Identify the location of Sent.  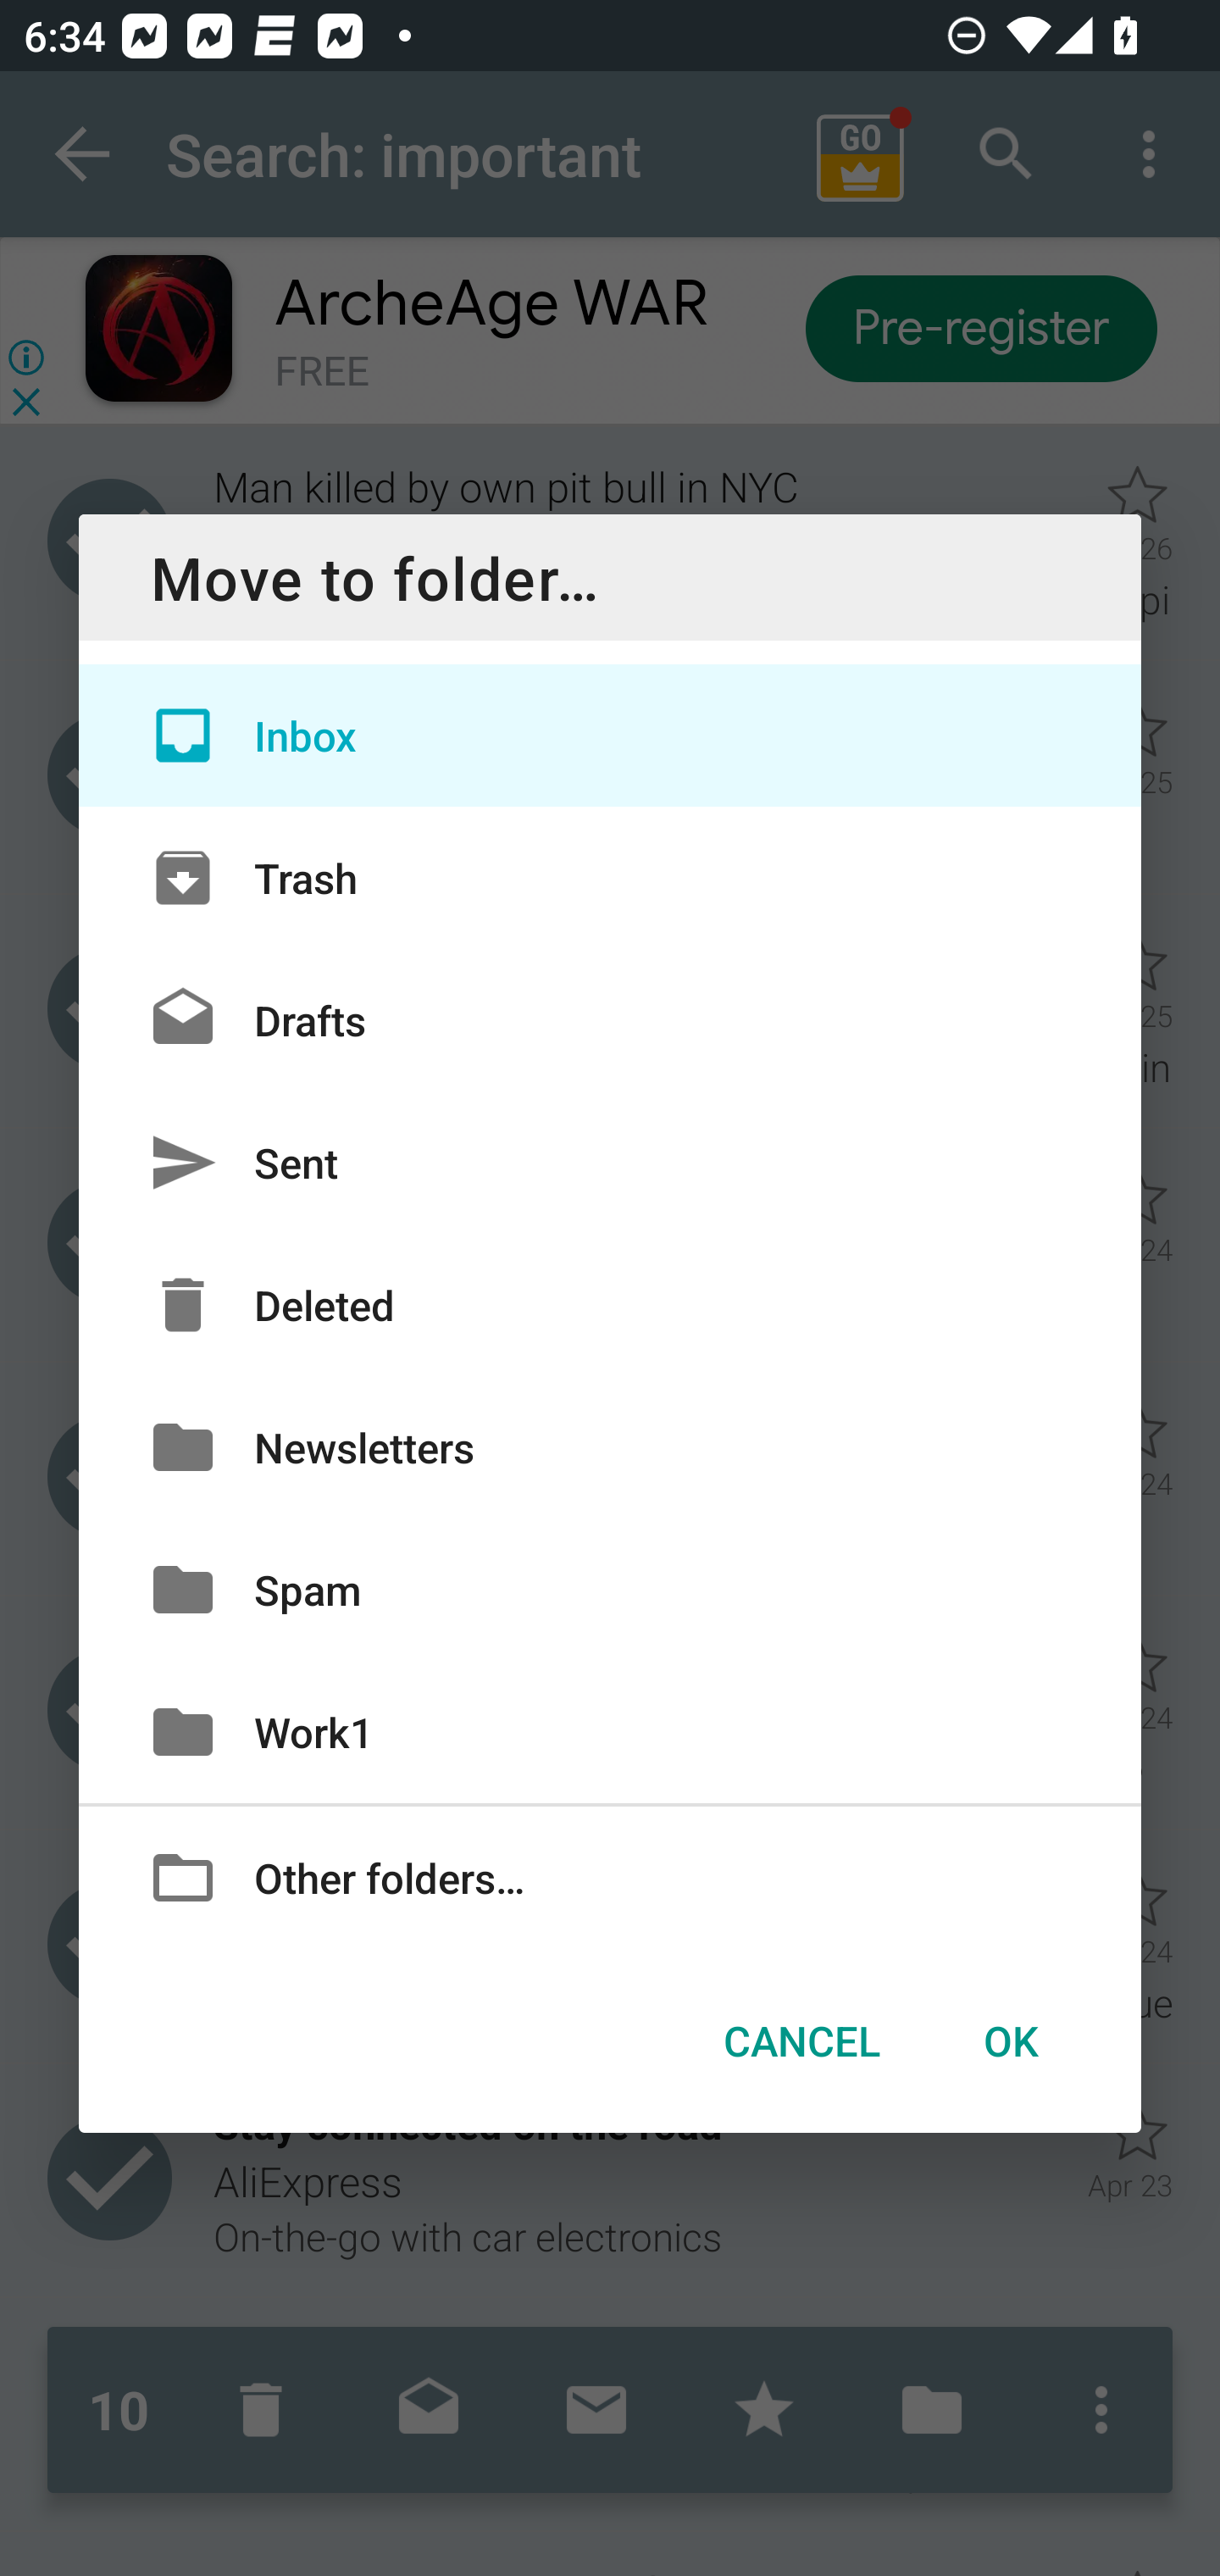
(610, 1163).